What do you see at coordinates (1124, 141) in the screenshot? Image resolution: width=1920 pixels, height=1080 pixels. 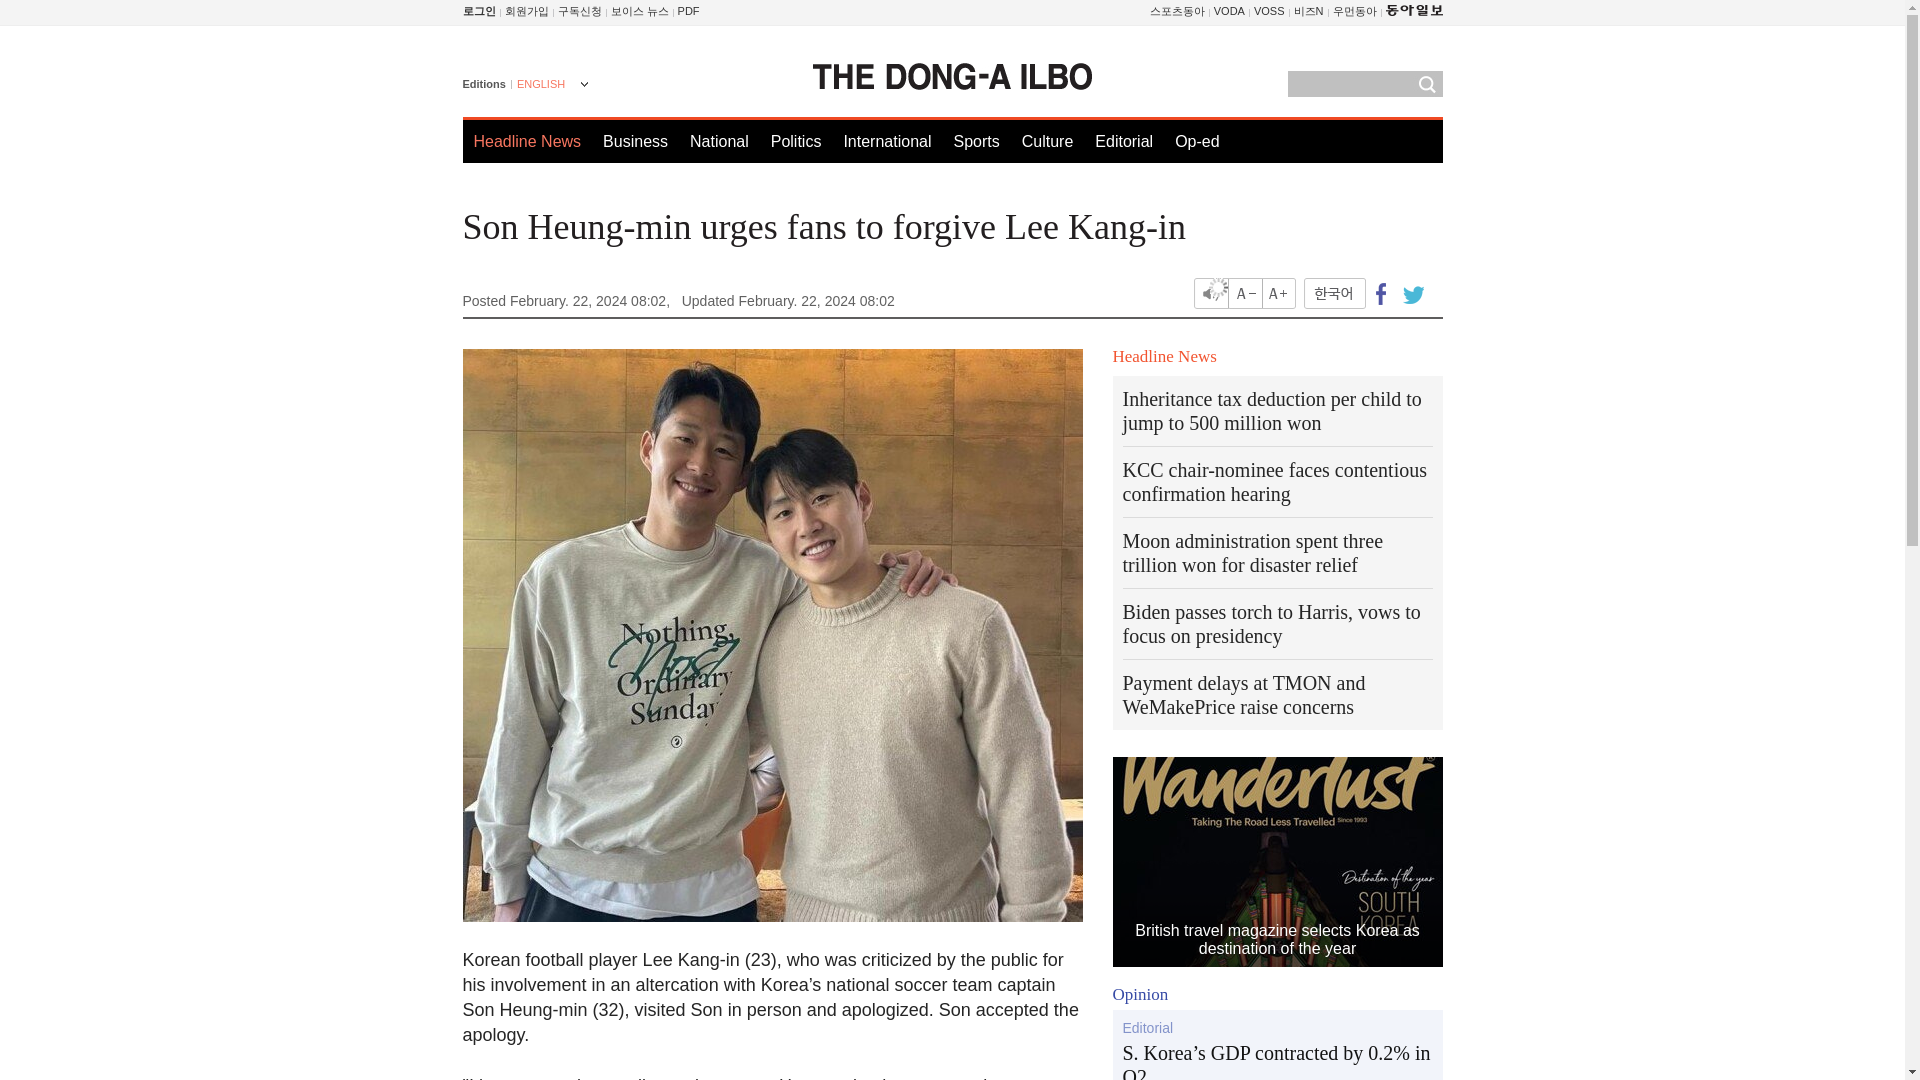 I see `Editorial` at bounding box center [1124, 141].